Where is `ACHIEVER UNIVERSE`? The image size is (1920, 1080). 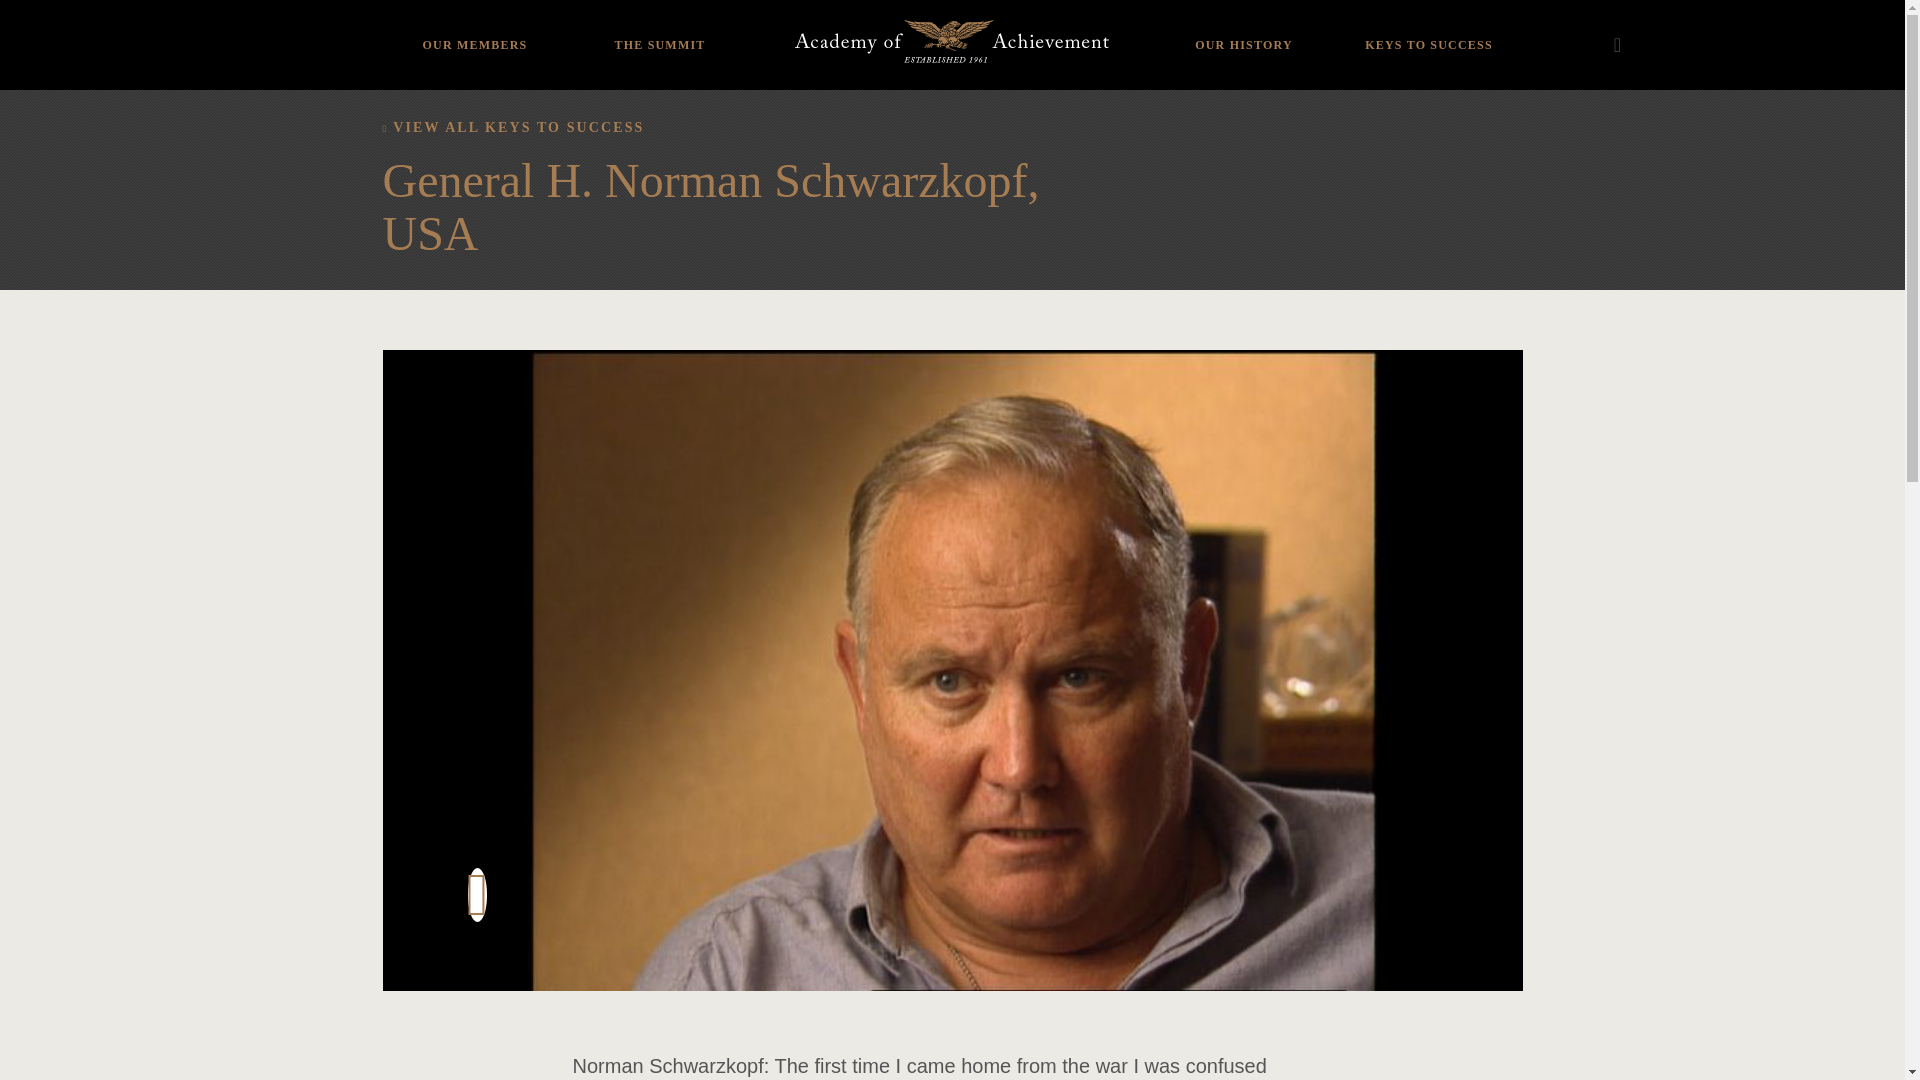 ACHIEVER UNIVERSE is located at coordinates (474, 31).